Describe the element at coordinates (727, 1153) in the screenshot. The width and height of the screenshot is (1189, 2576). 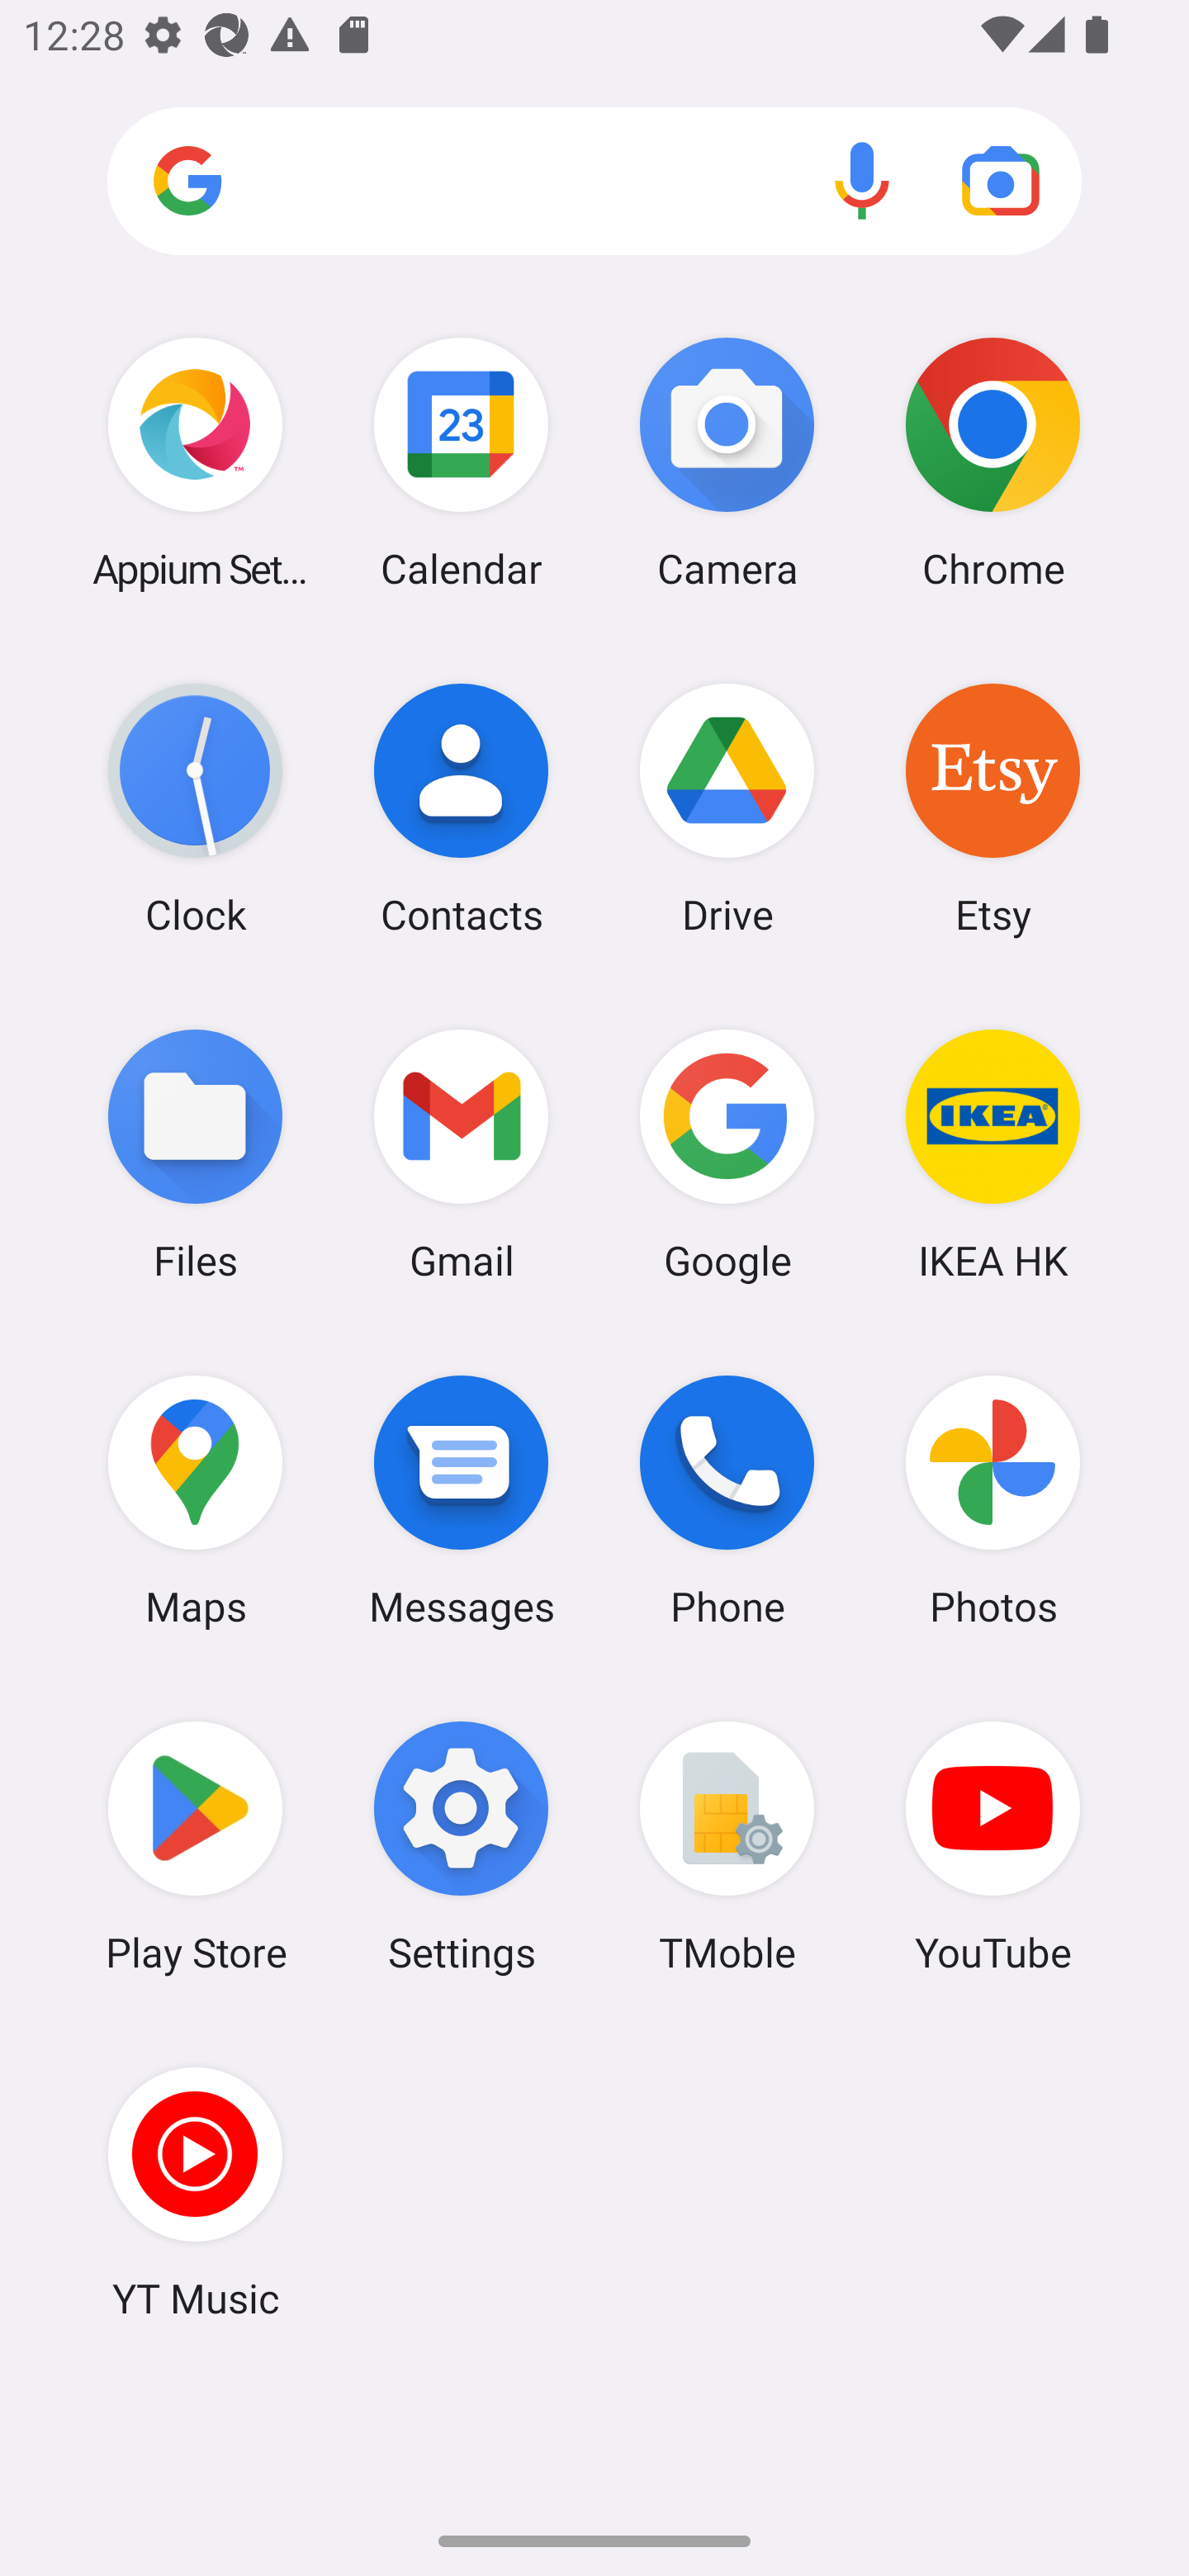
I see `Google` at that location.